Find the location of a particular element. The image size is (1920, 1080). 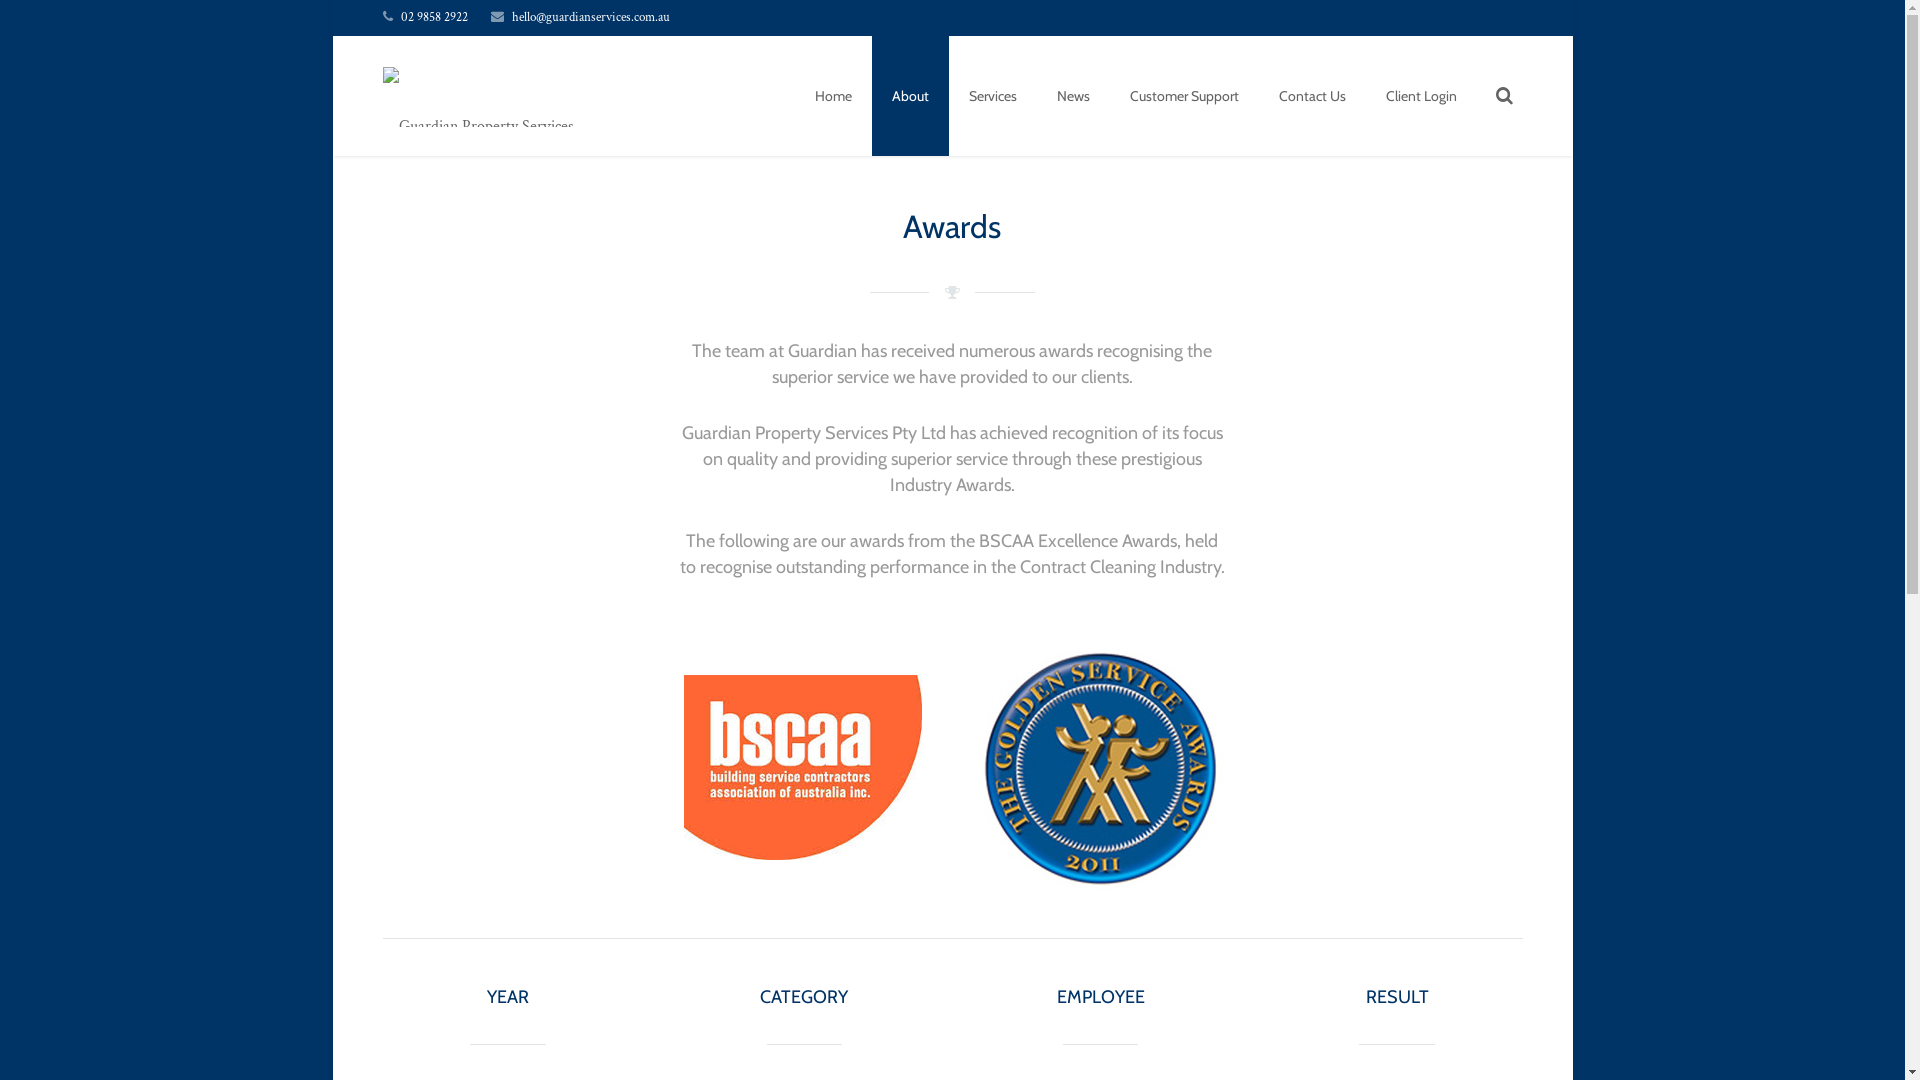

Home is located at coordinates (832, 96).